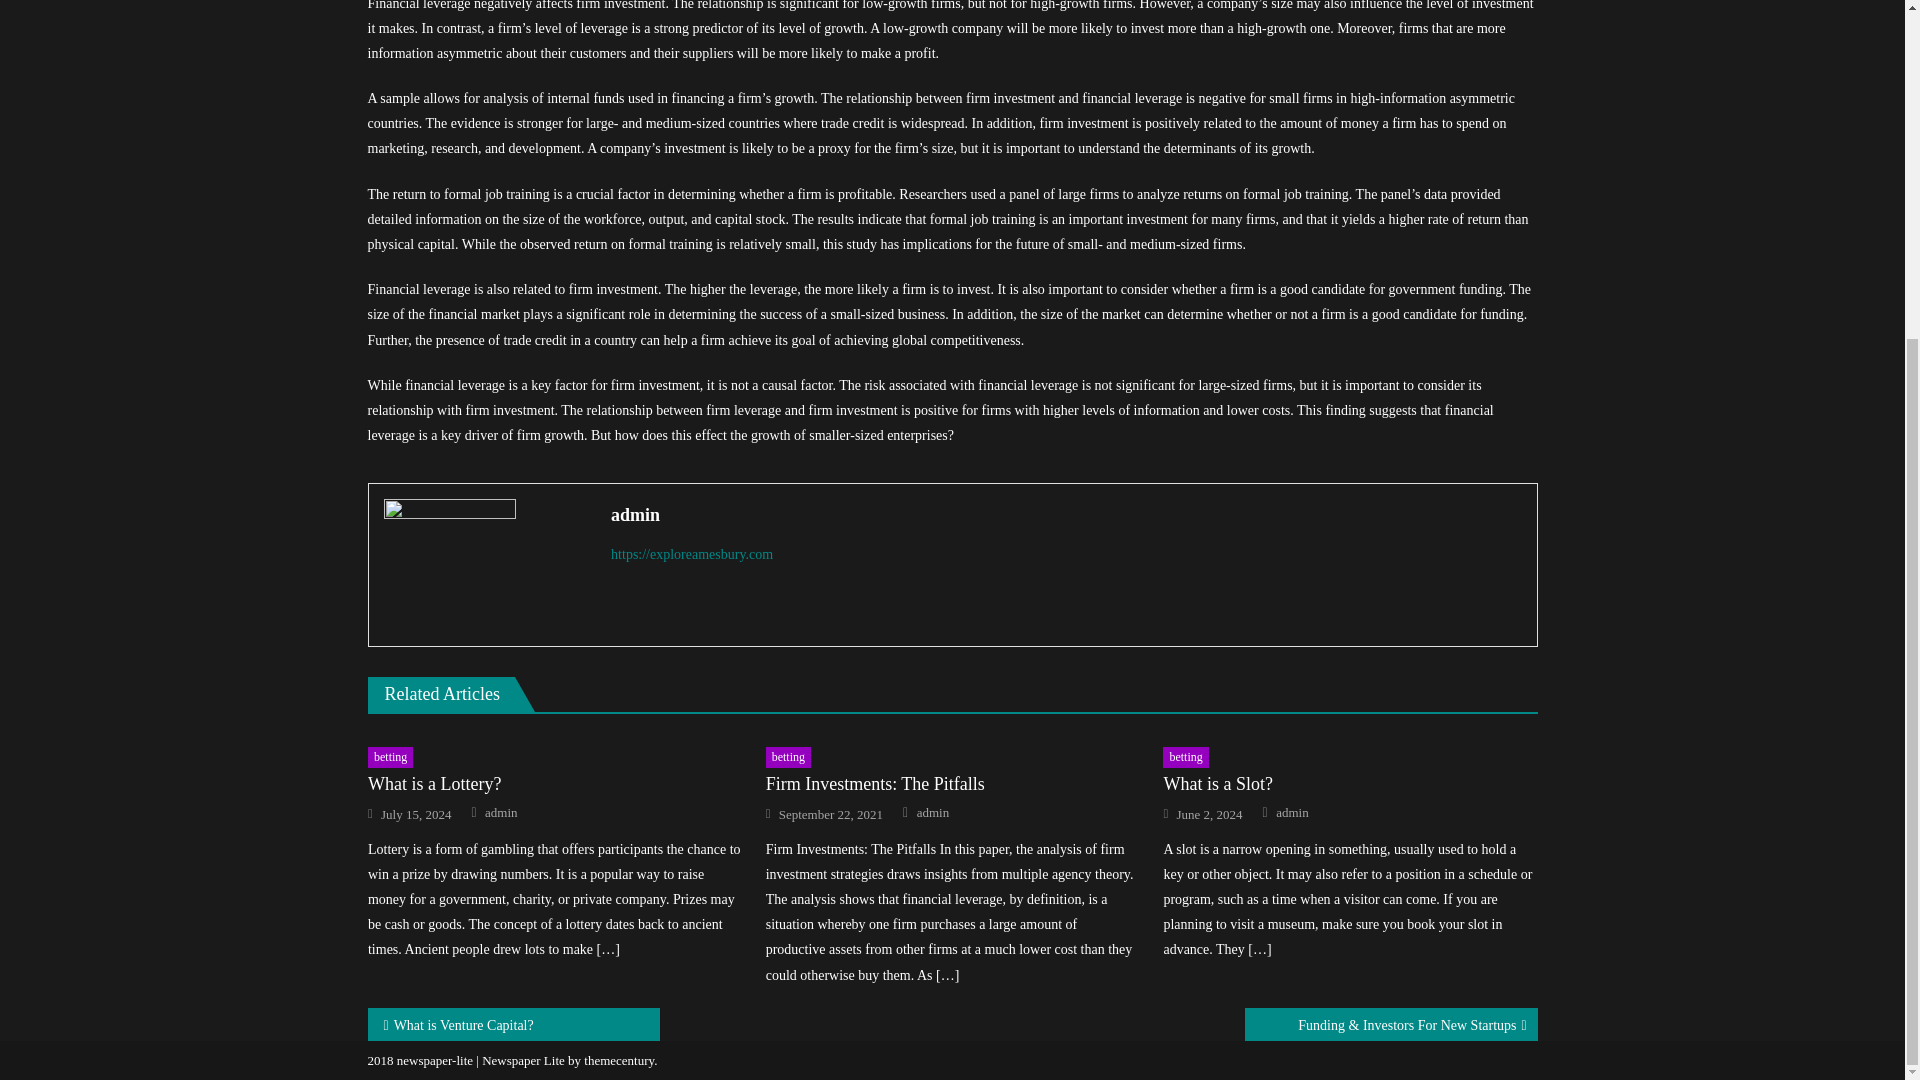 The image size is (1920, 1080). I want to click on September 22, 2021, so click(831, 813).